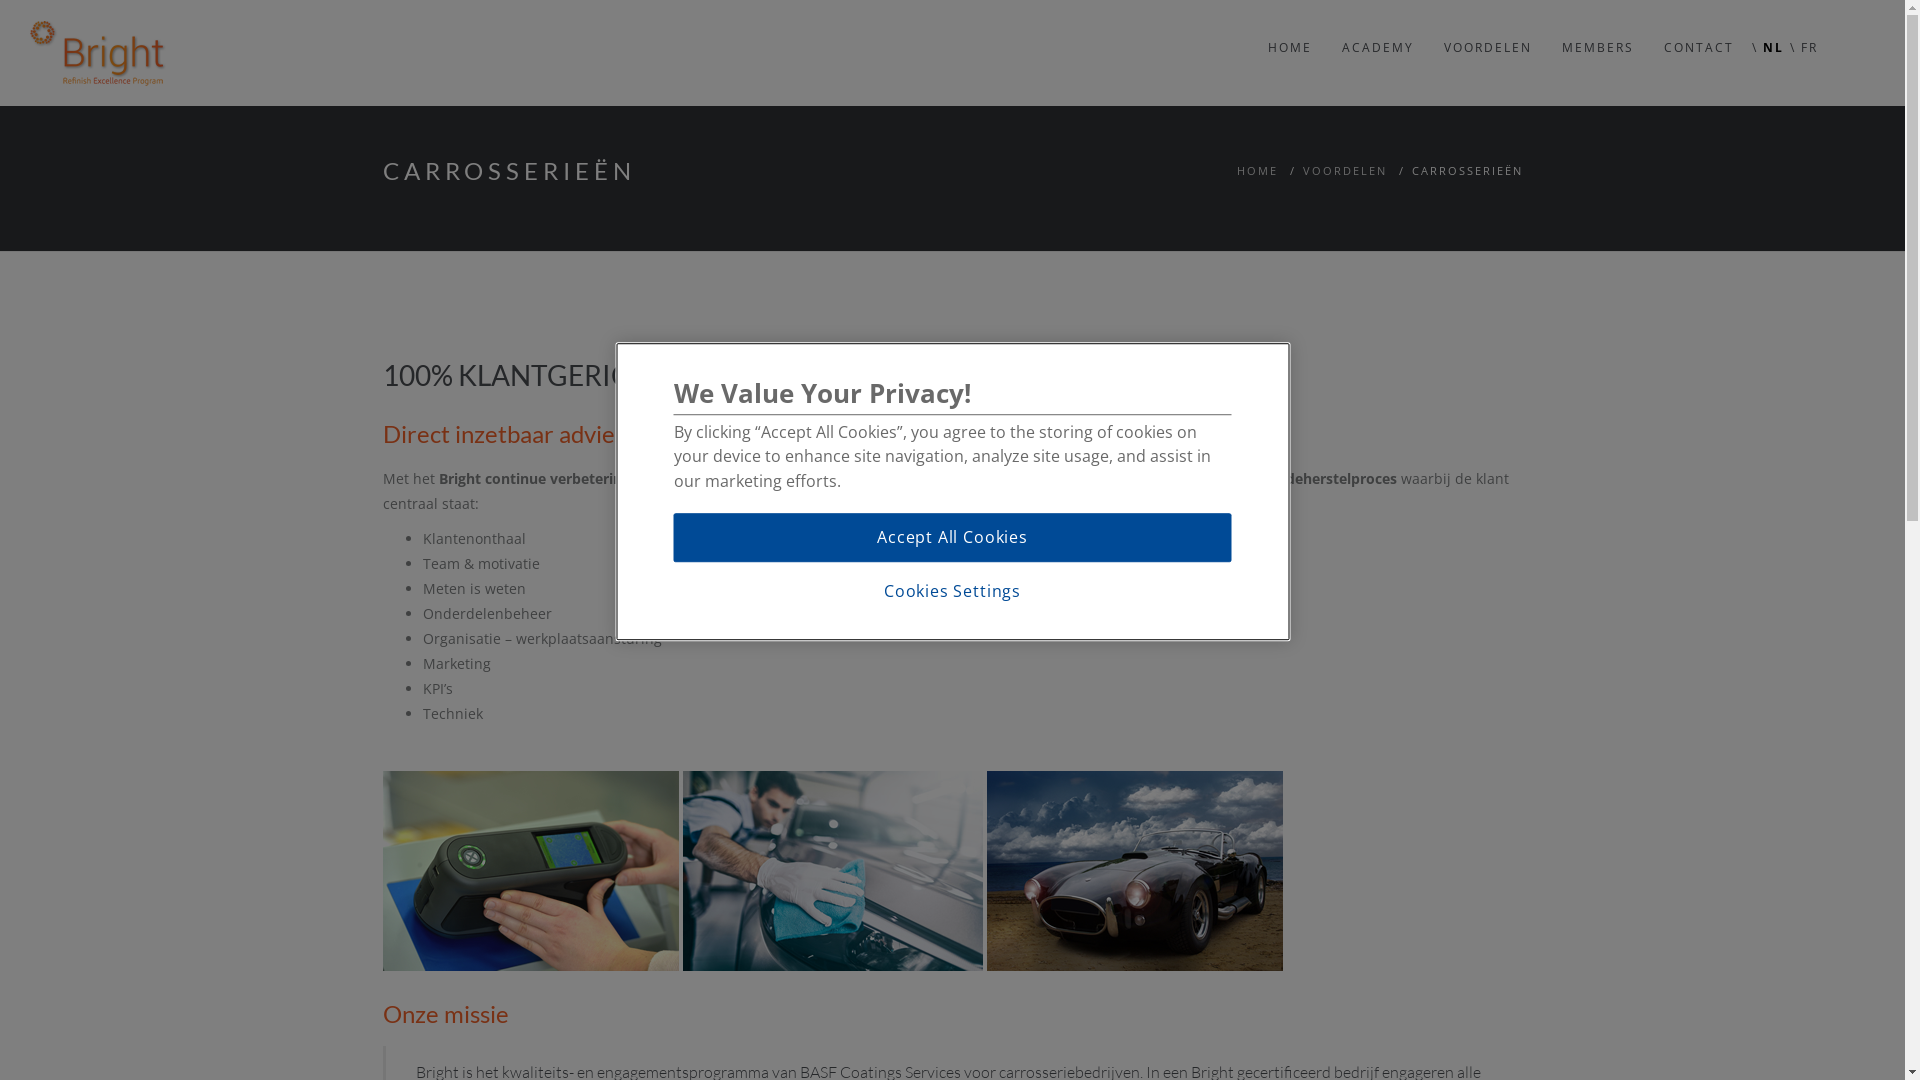  Describe the element at coordinates (1768, 32) in the screenshot. I see `\ NL` at that location.